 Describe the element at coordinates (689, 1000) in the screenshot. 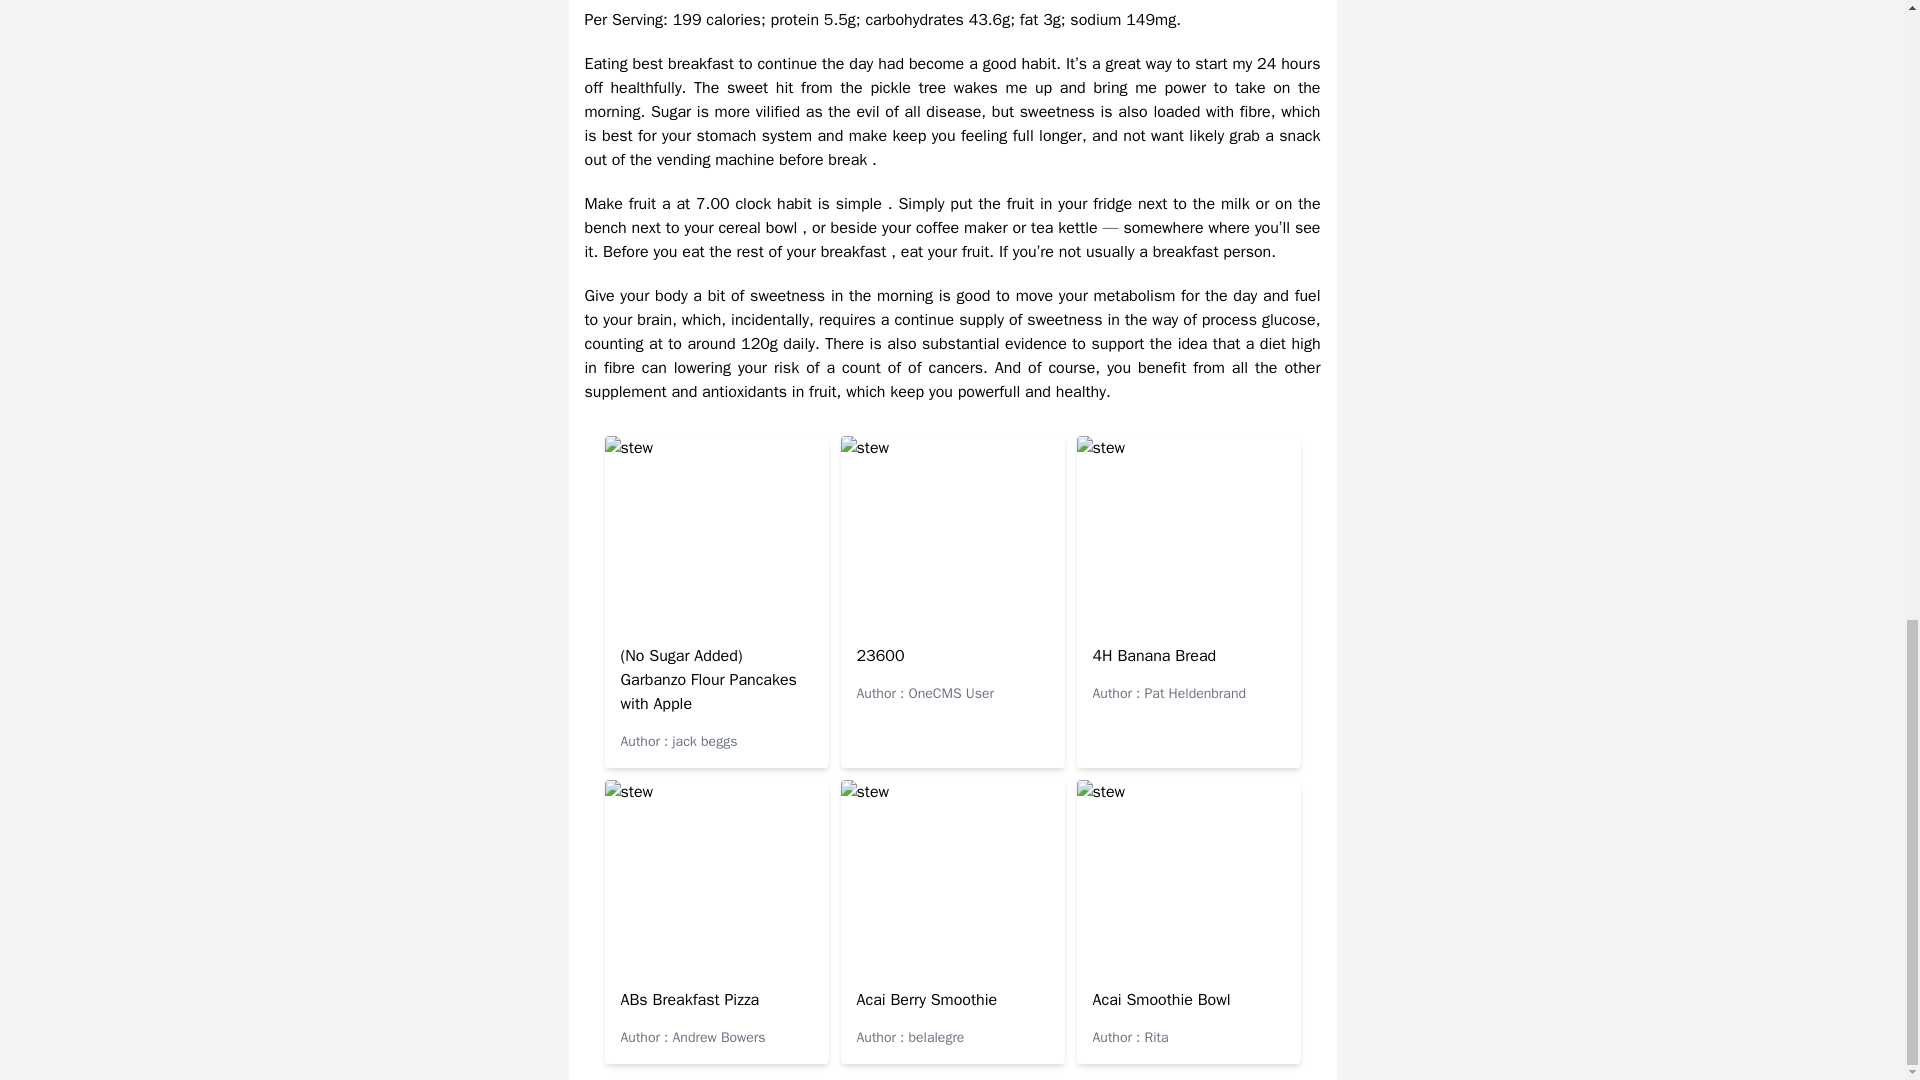

I see `ABs Breakfast Pizza` at that location.